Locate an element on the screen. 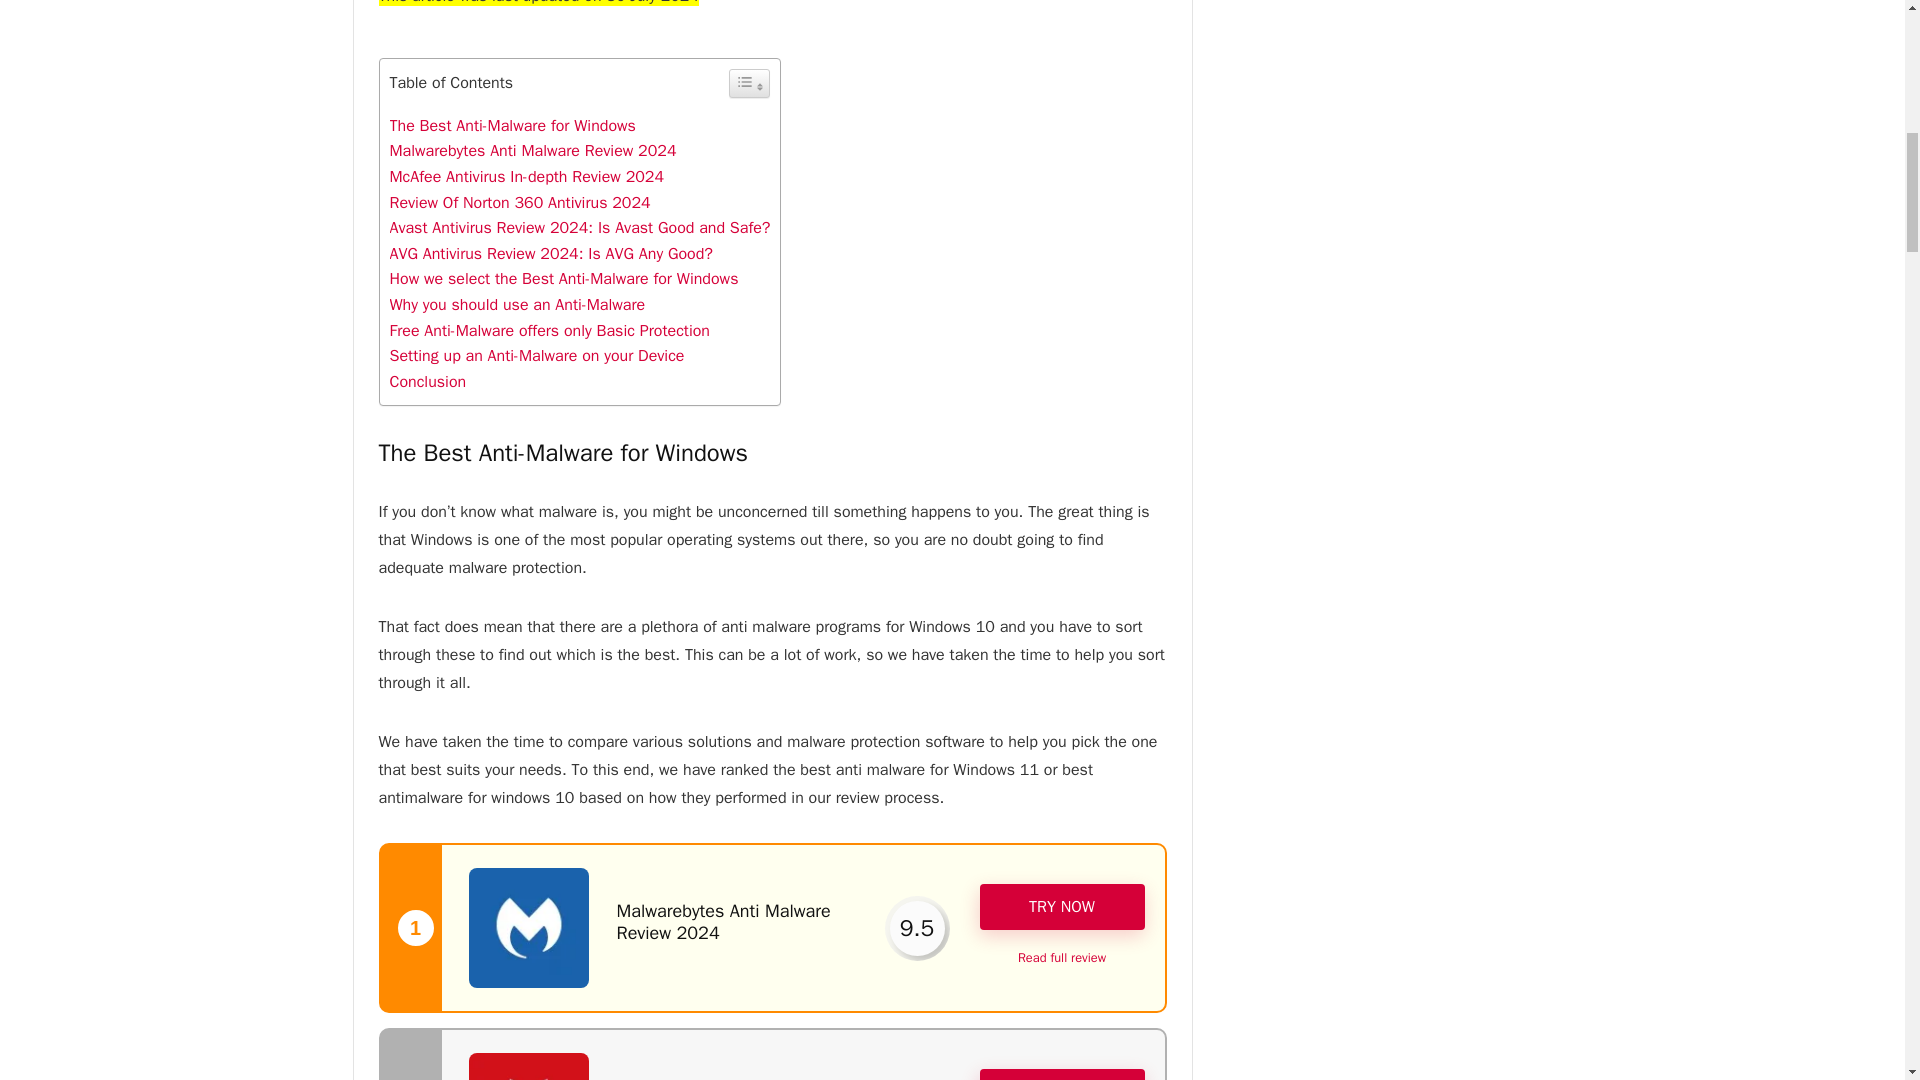 The height and width of the screenshot is (1080, 1920). Malwarebytes Anti Malware Review 2024 is located at coordinates (533, 150).